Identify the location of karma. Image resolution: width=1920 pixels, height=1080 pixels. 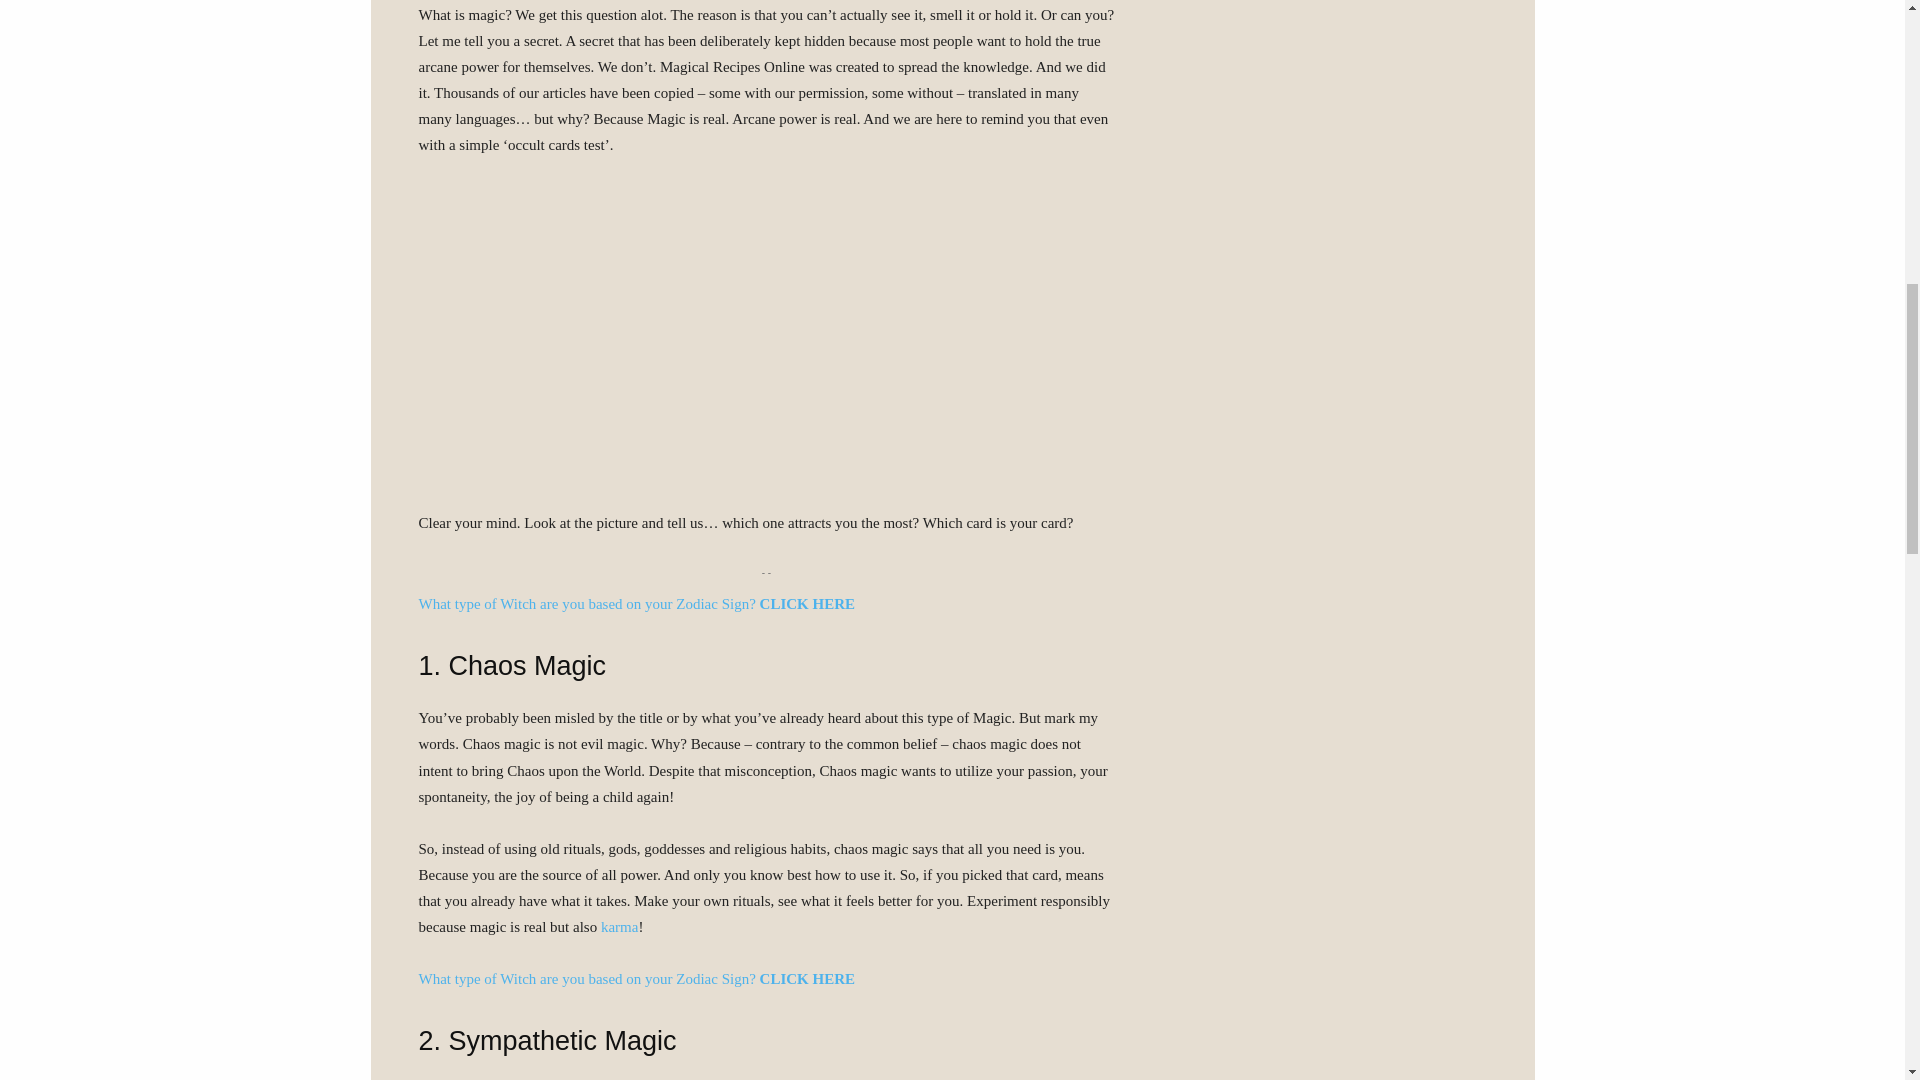
(618, 927).